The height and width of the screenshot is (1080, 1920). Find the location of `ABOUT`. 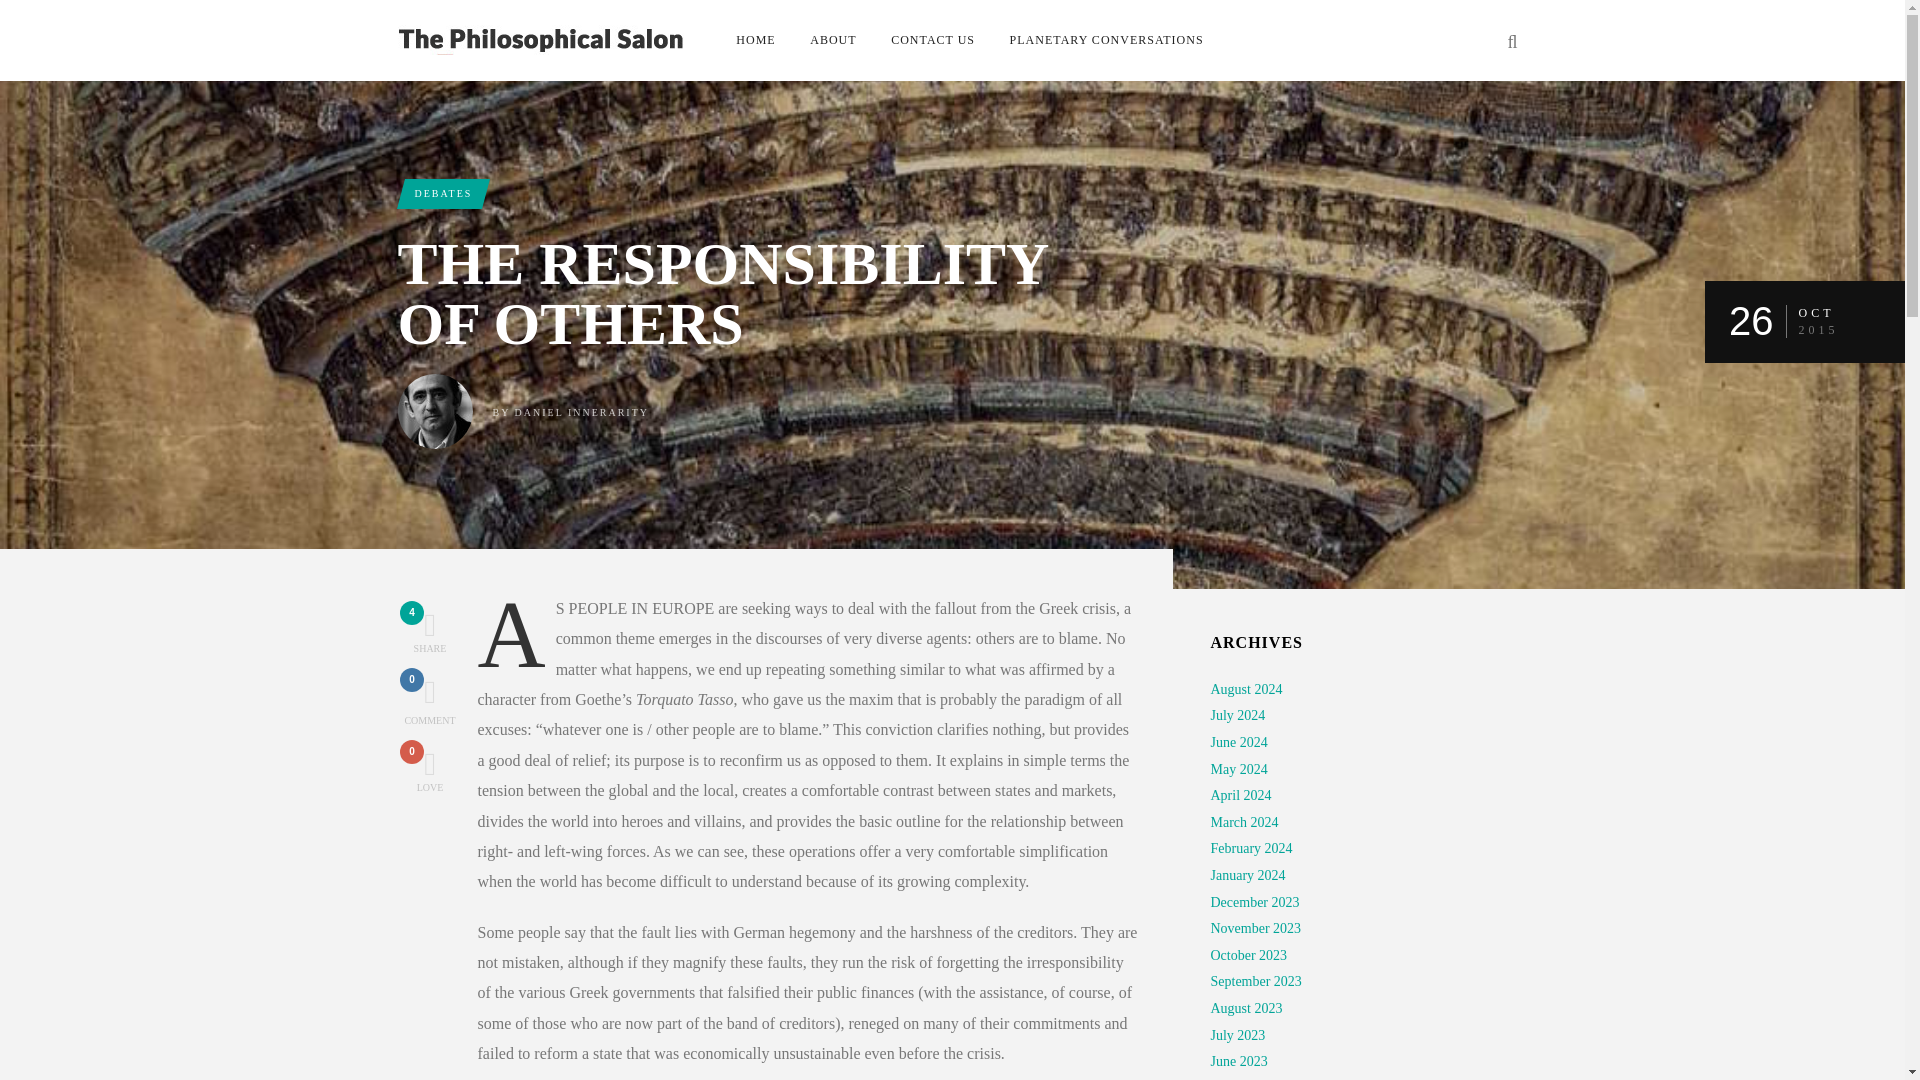

ABOUT is located at coordinates (832, 40).